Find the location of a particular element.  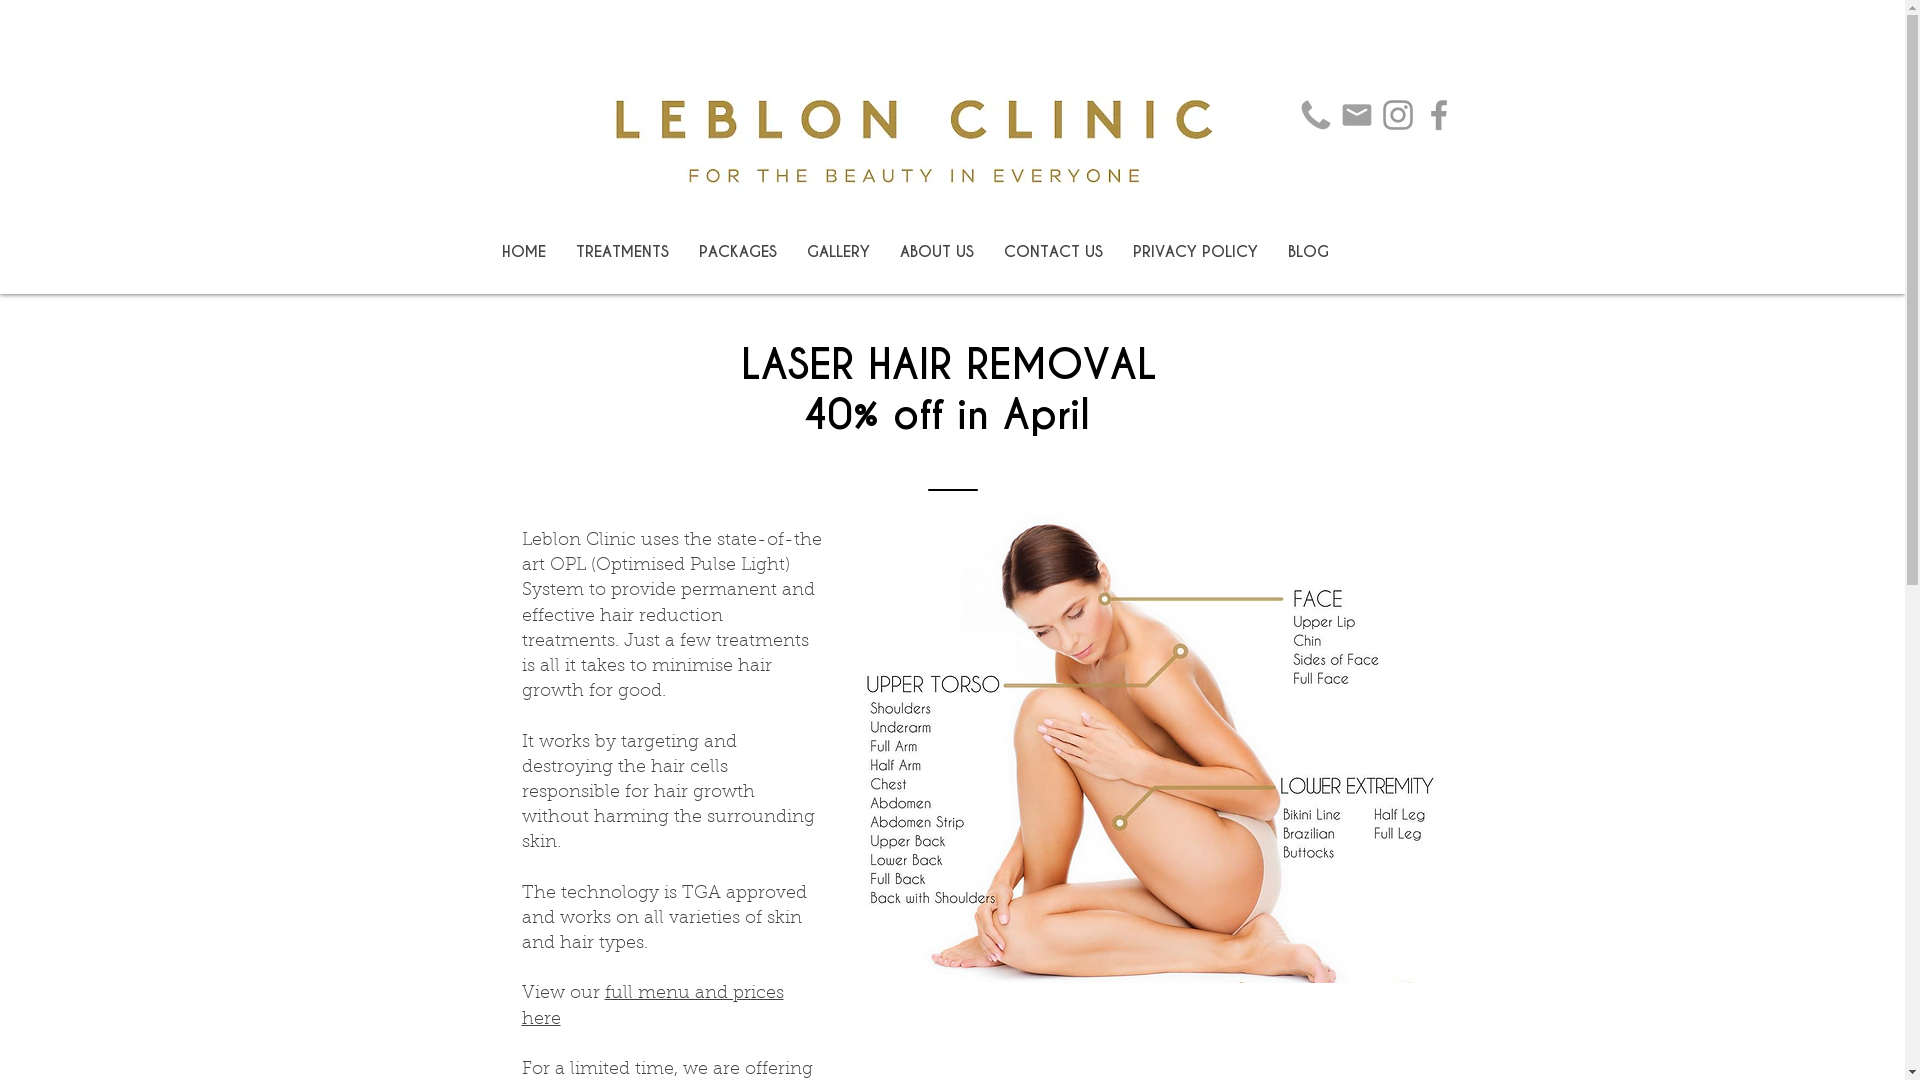

ABOUT US is located at coordinates (936, 252).